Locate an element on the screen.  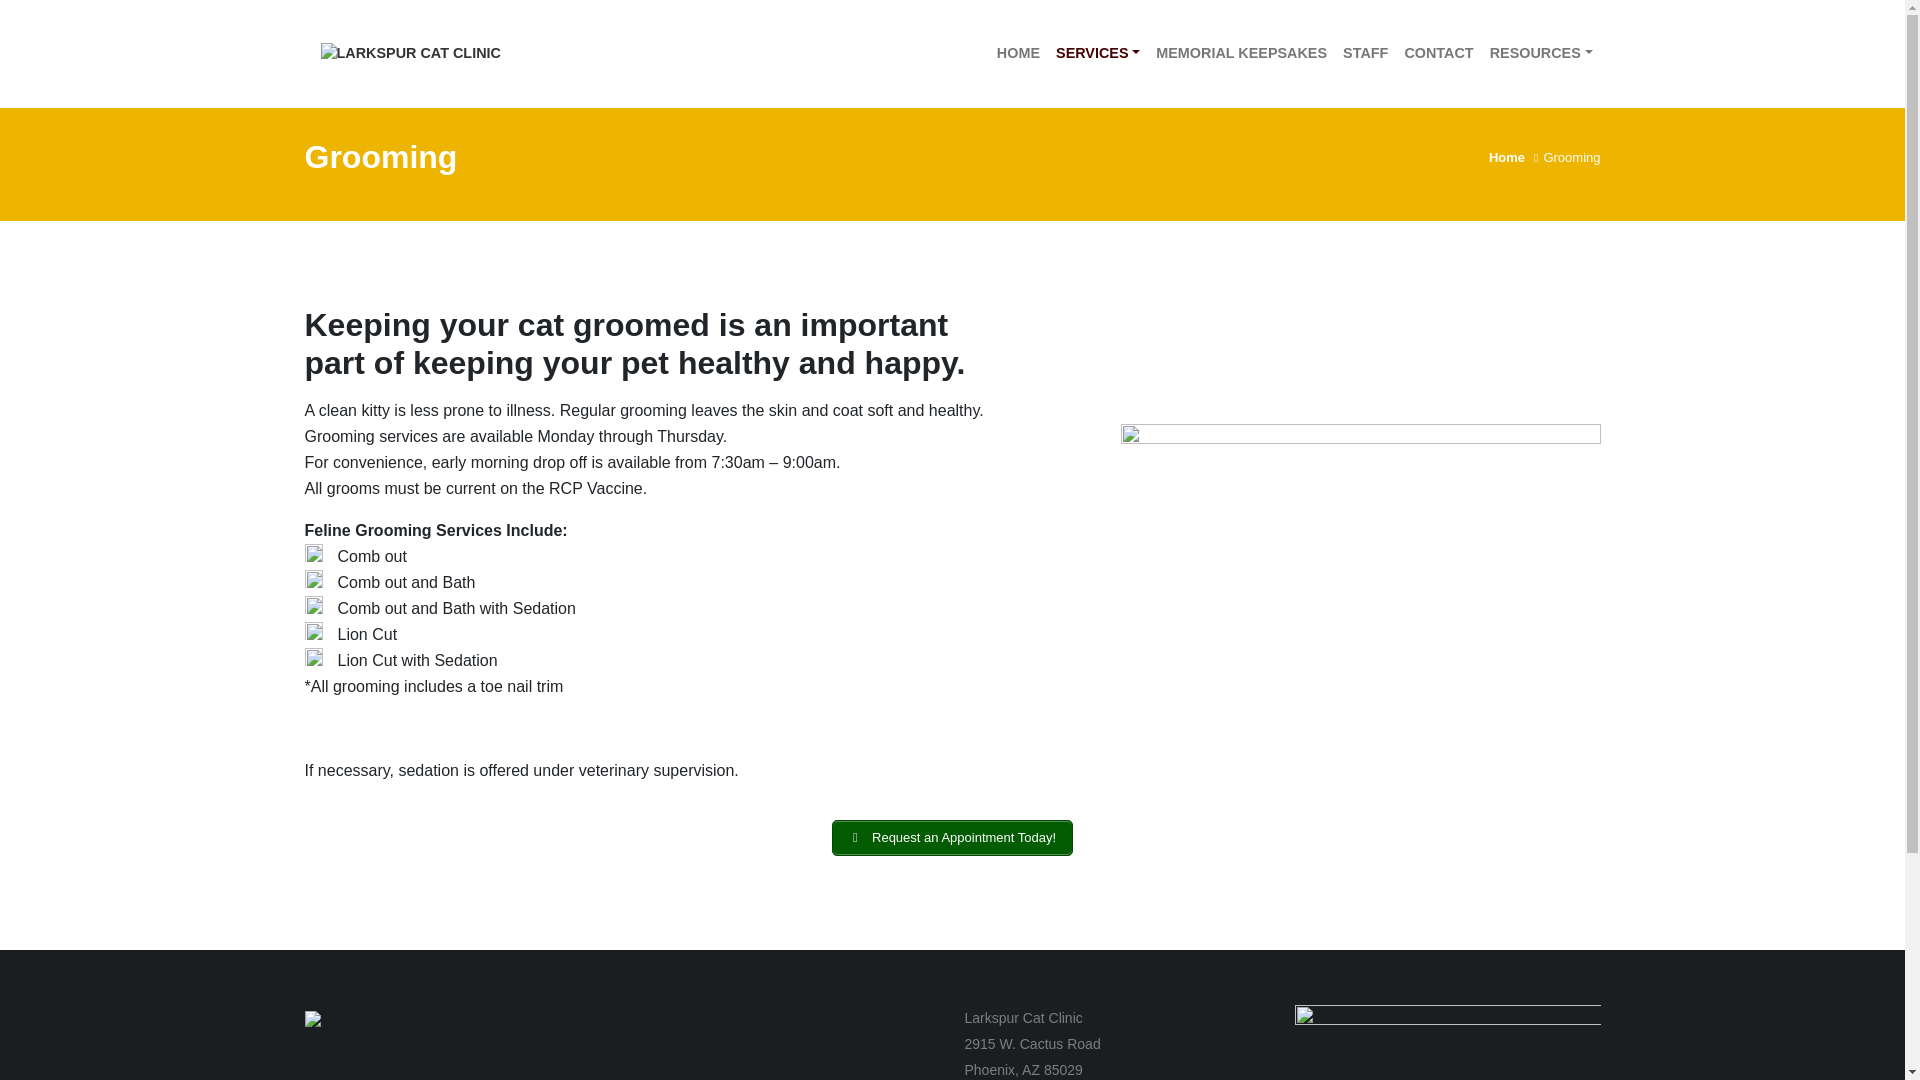
SERVICES is located at coordinates (1098, 54).